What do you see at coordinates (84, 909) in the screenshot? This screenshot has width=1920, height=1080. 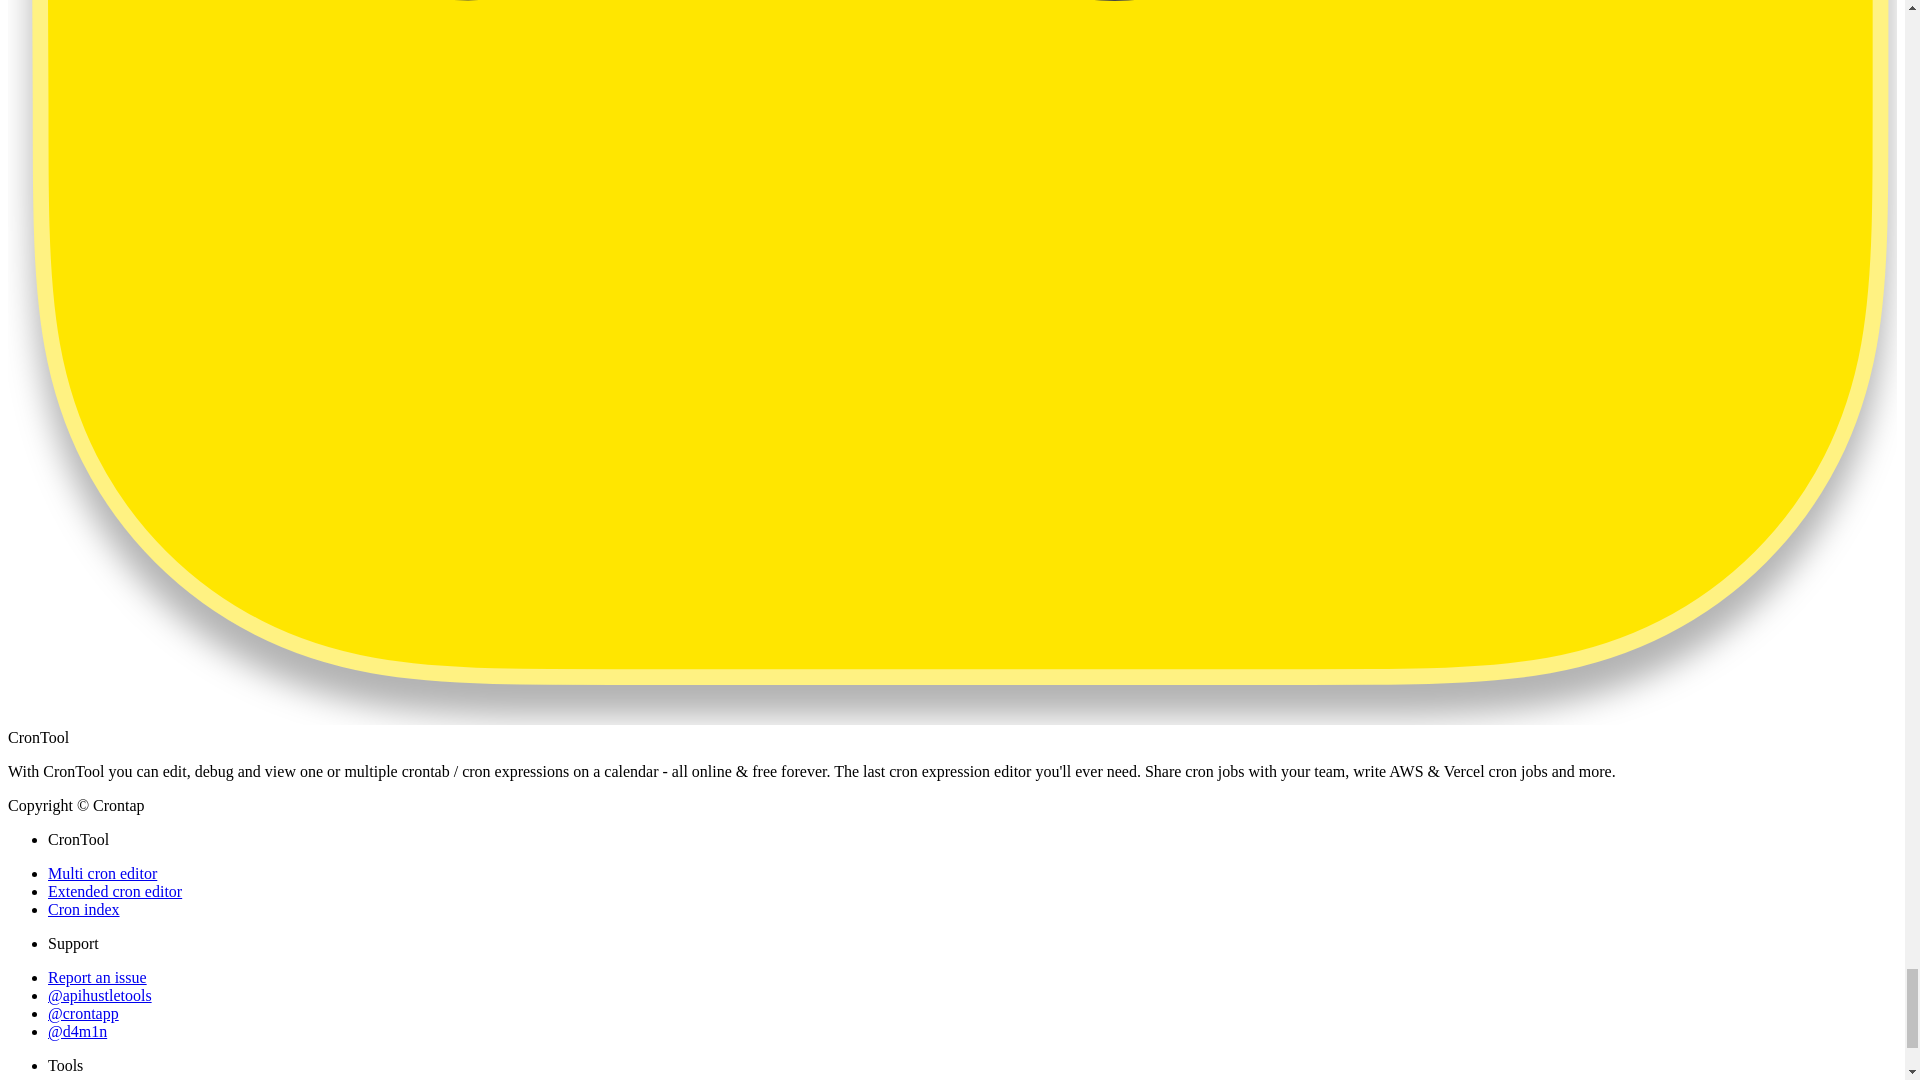 I see `Cron index` at bounding box center [84, 909].